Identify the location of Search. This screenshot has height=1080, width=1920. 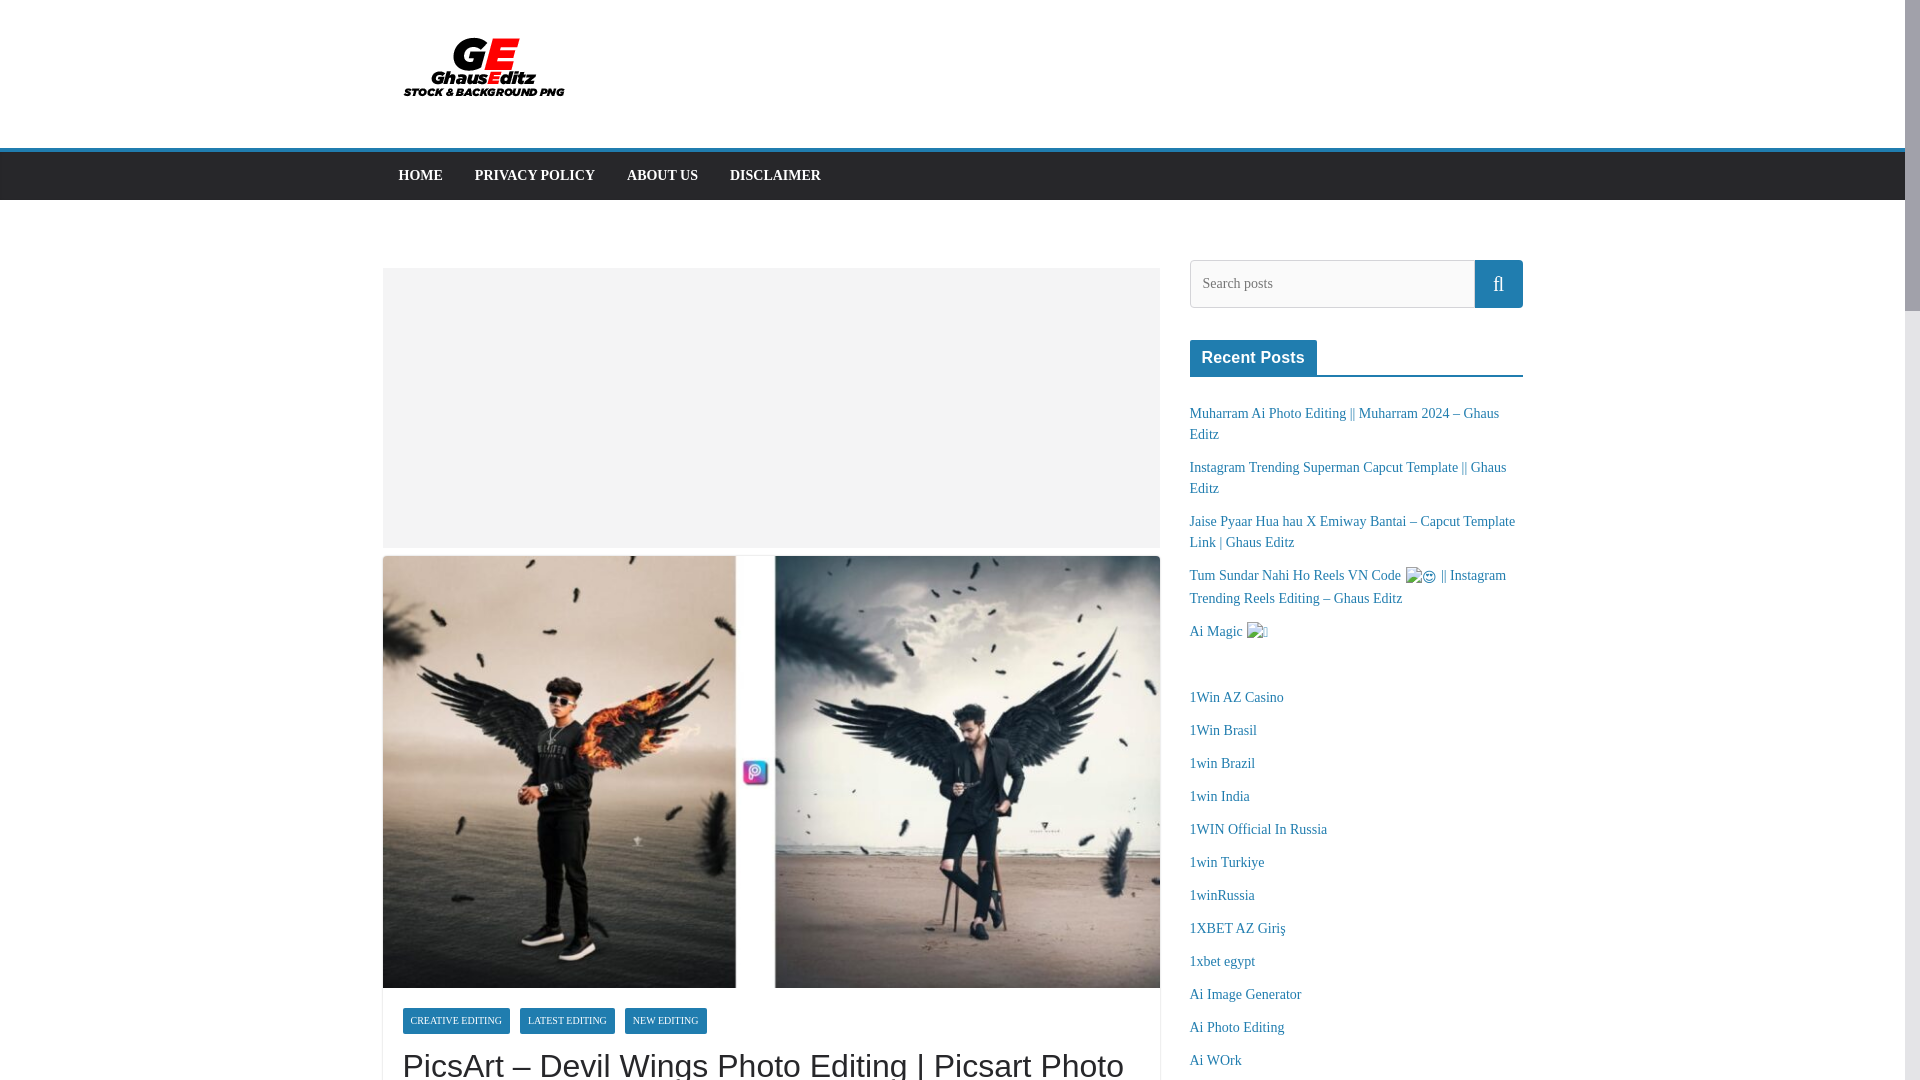
(1498, 284).